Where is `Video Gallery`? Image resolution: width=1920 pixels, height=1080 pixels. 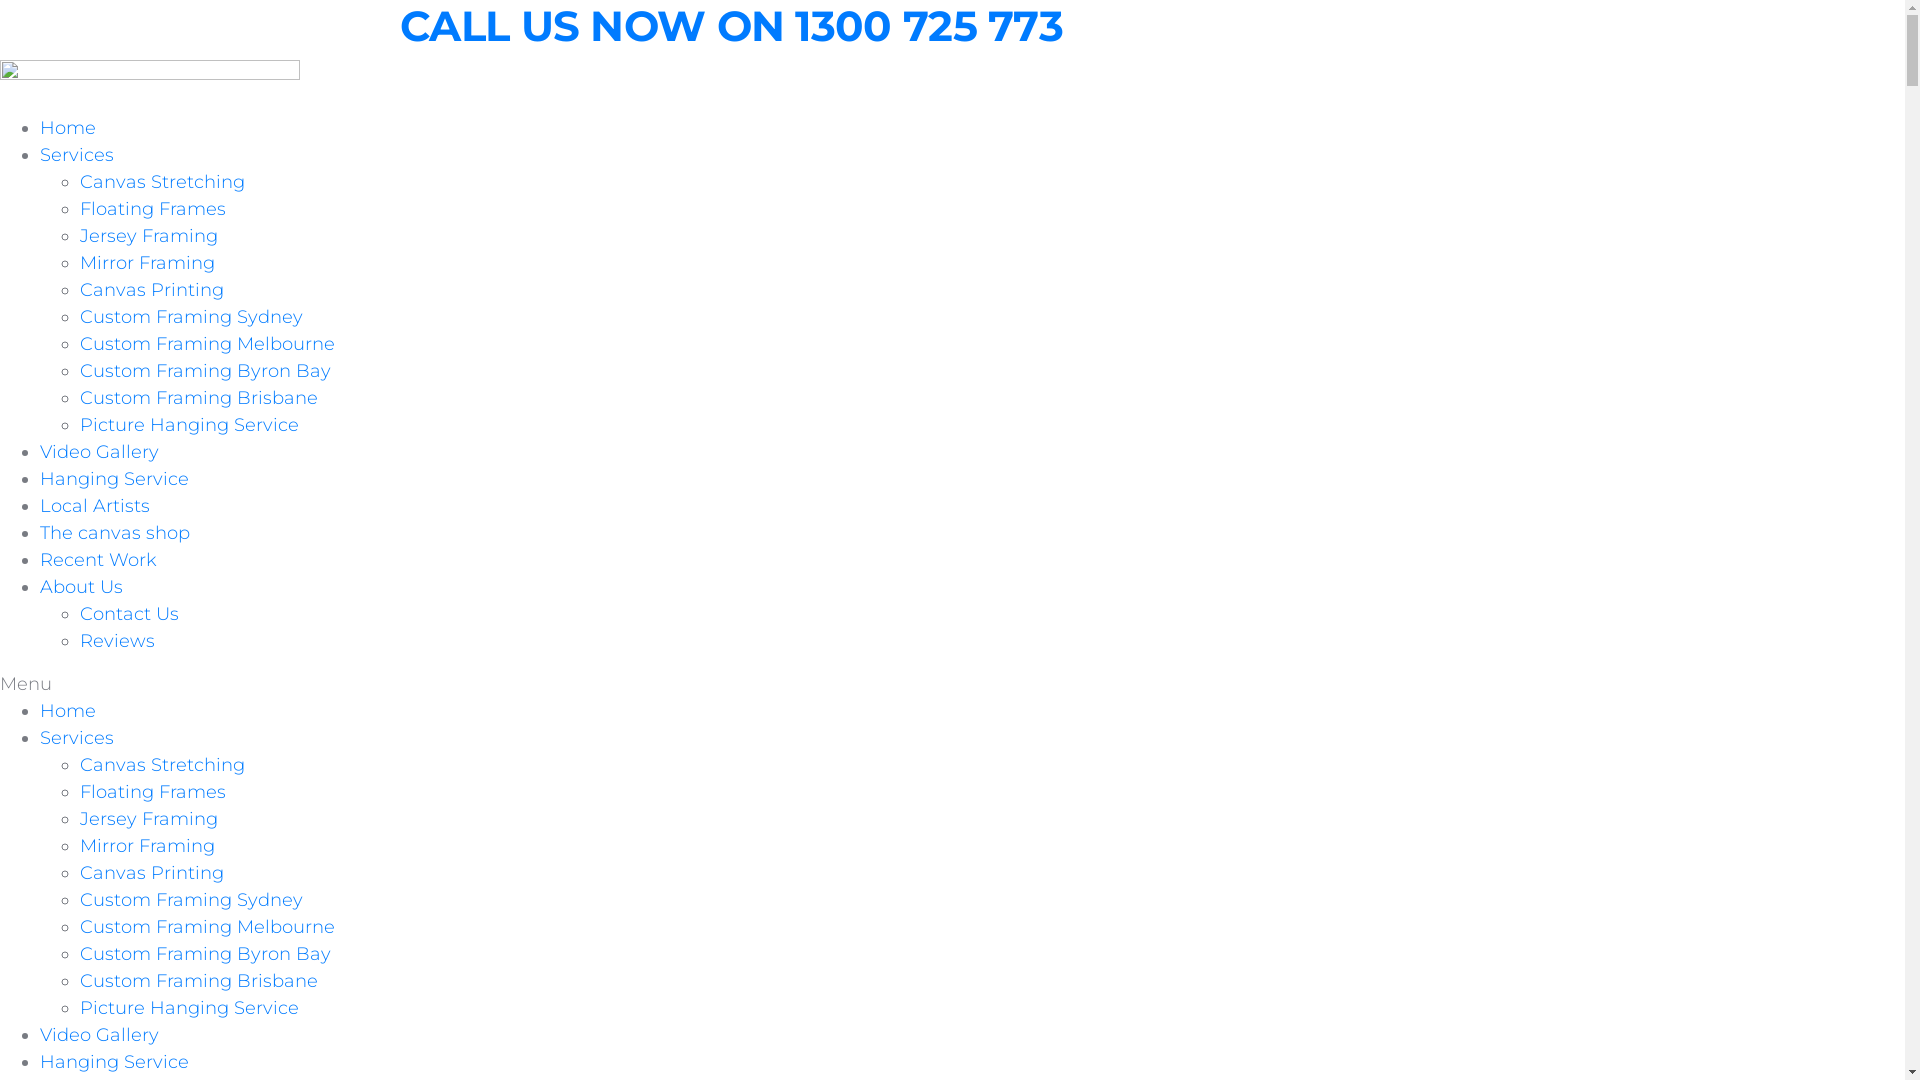
Video Gallery is located at coordinates (100, 452).